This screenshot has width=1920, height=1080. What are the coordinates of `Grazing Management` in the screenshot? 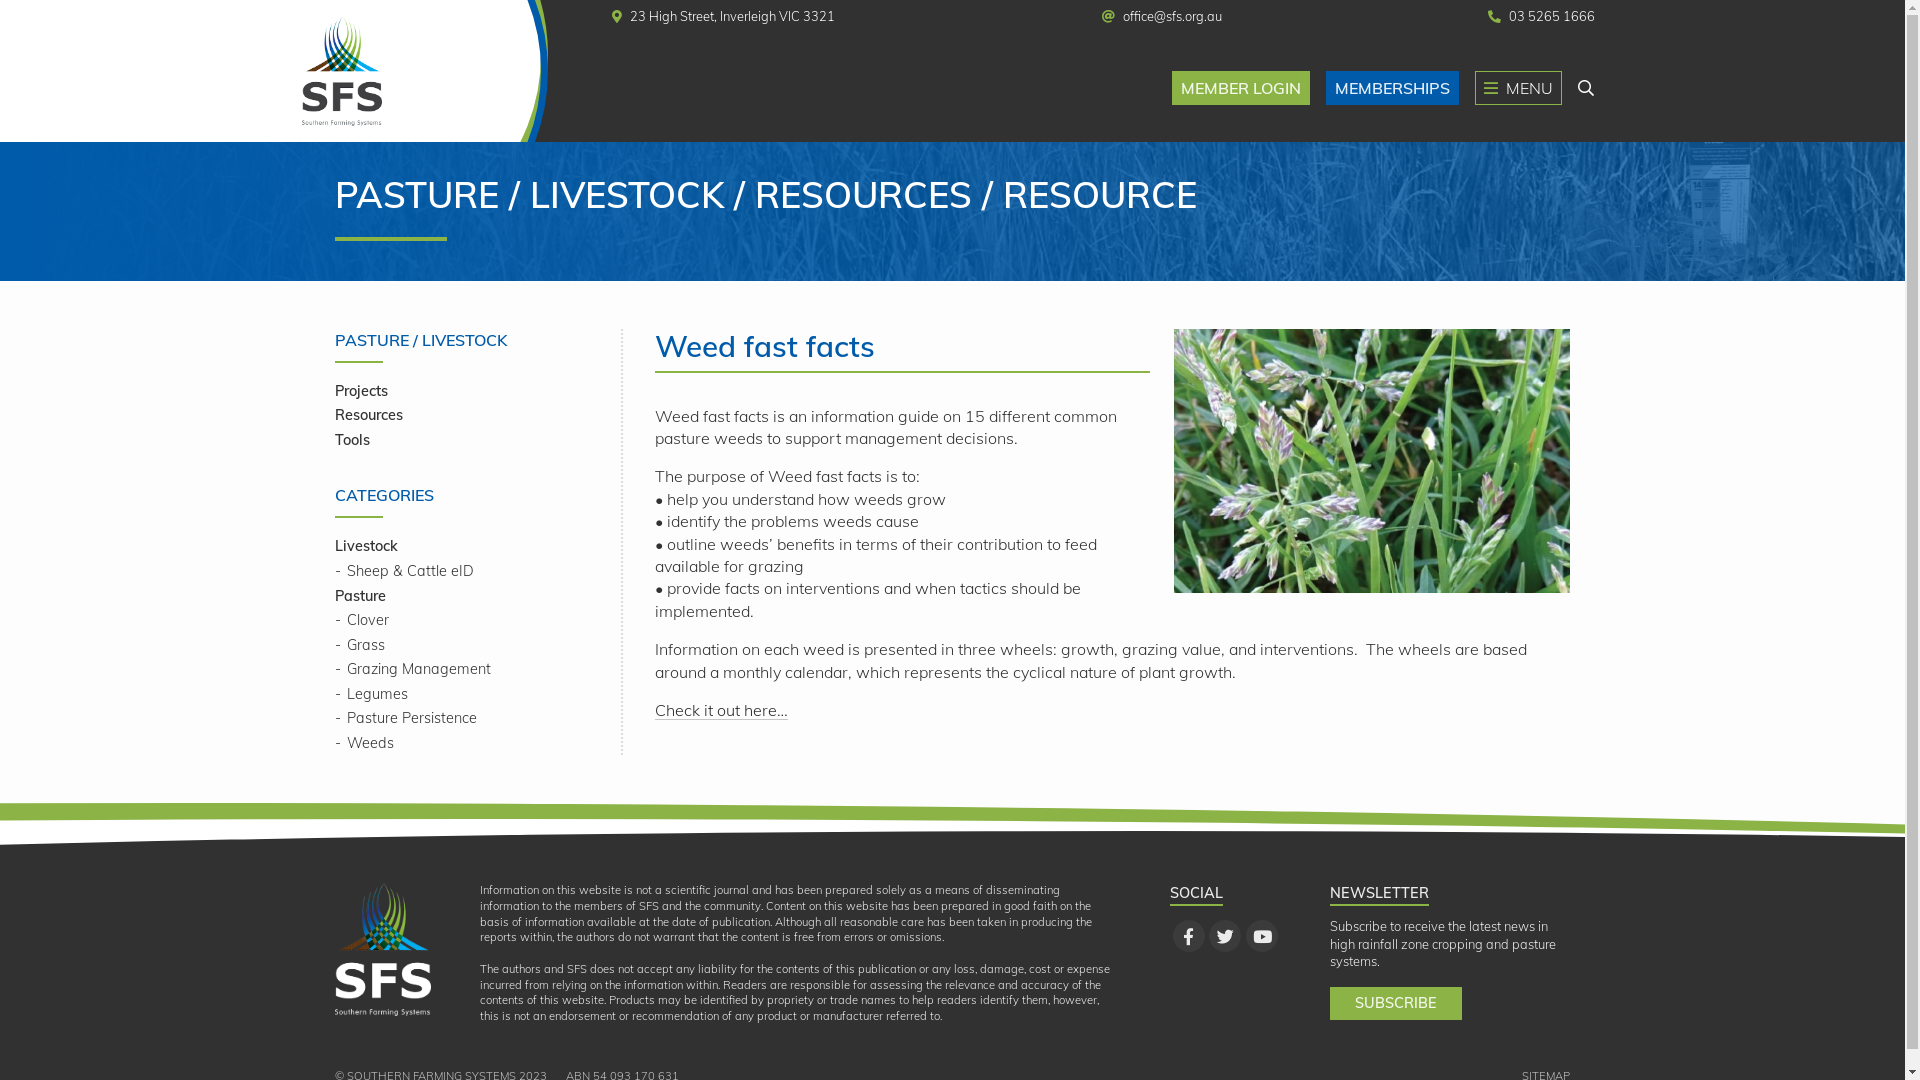 It's located at (413, 669).